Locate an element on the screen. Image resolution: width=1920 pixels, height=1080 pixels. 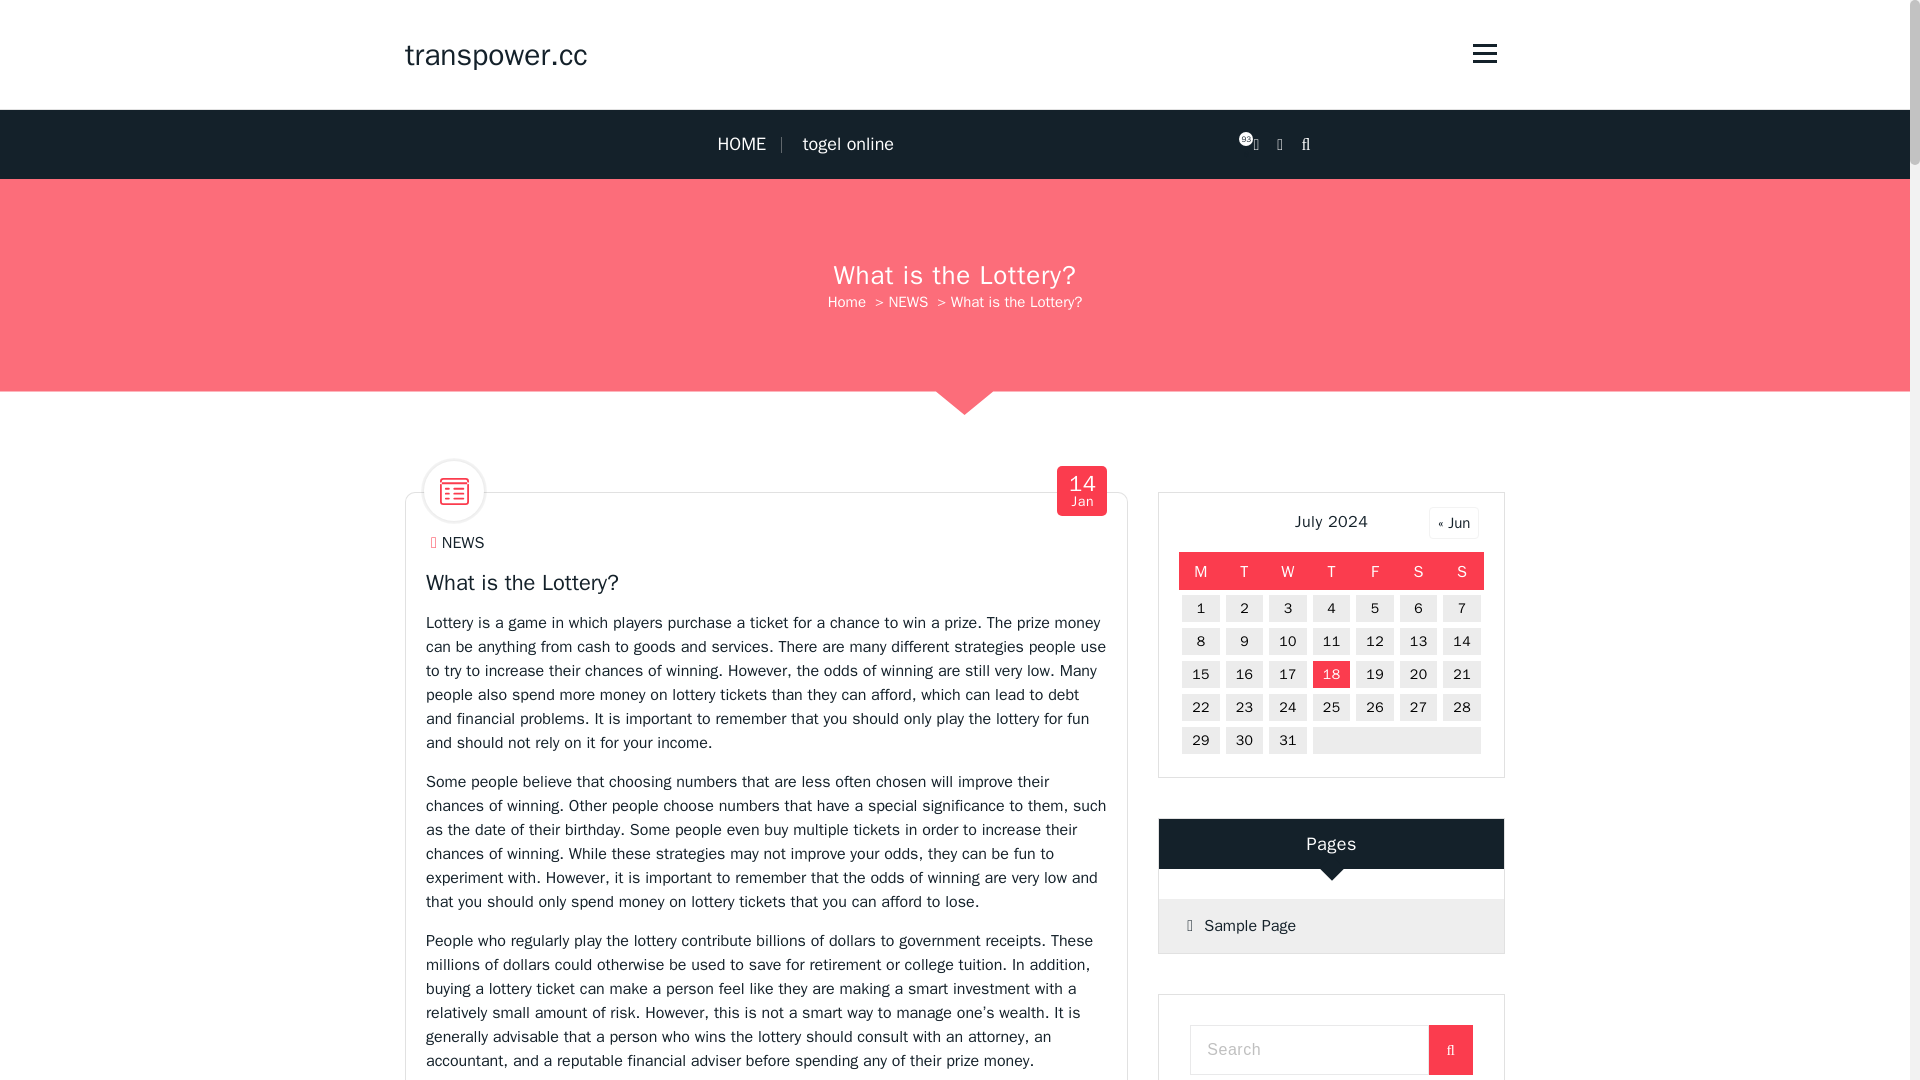
Wednesday is located at coordinates (1287, 571).